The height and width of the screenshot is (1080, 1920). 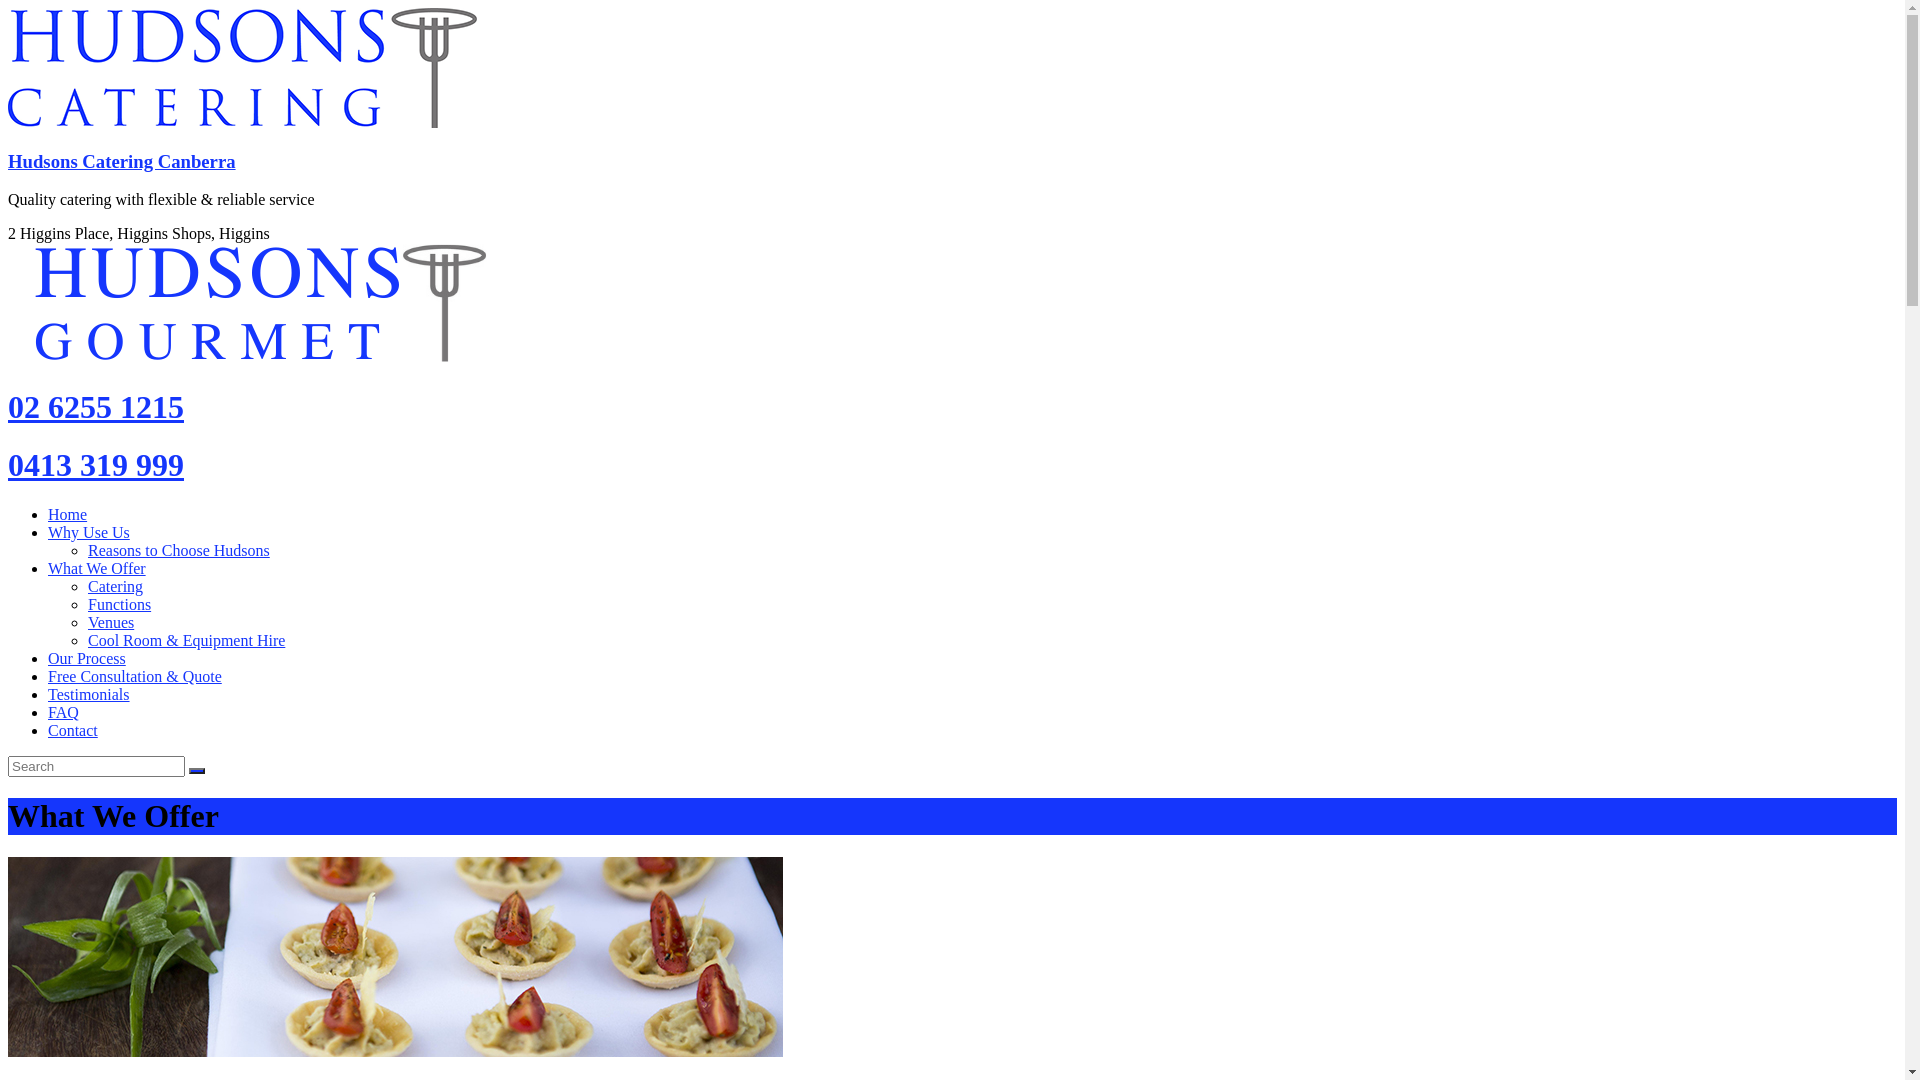 What do you see at coordinates (120, 604) in the screenshot?
I see `Functions` at bounding box center [120, 604].